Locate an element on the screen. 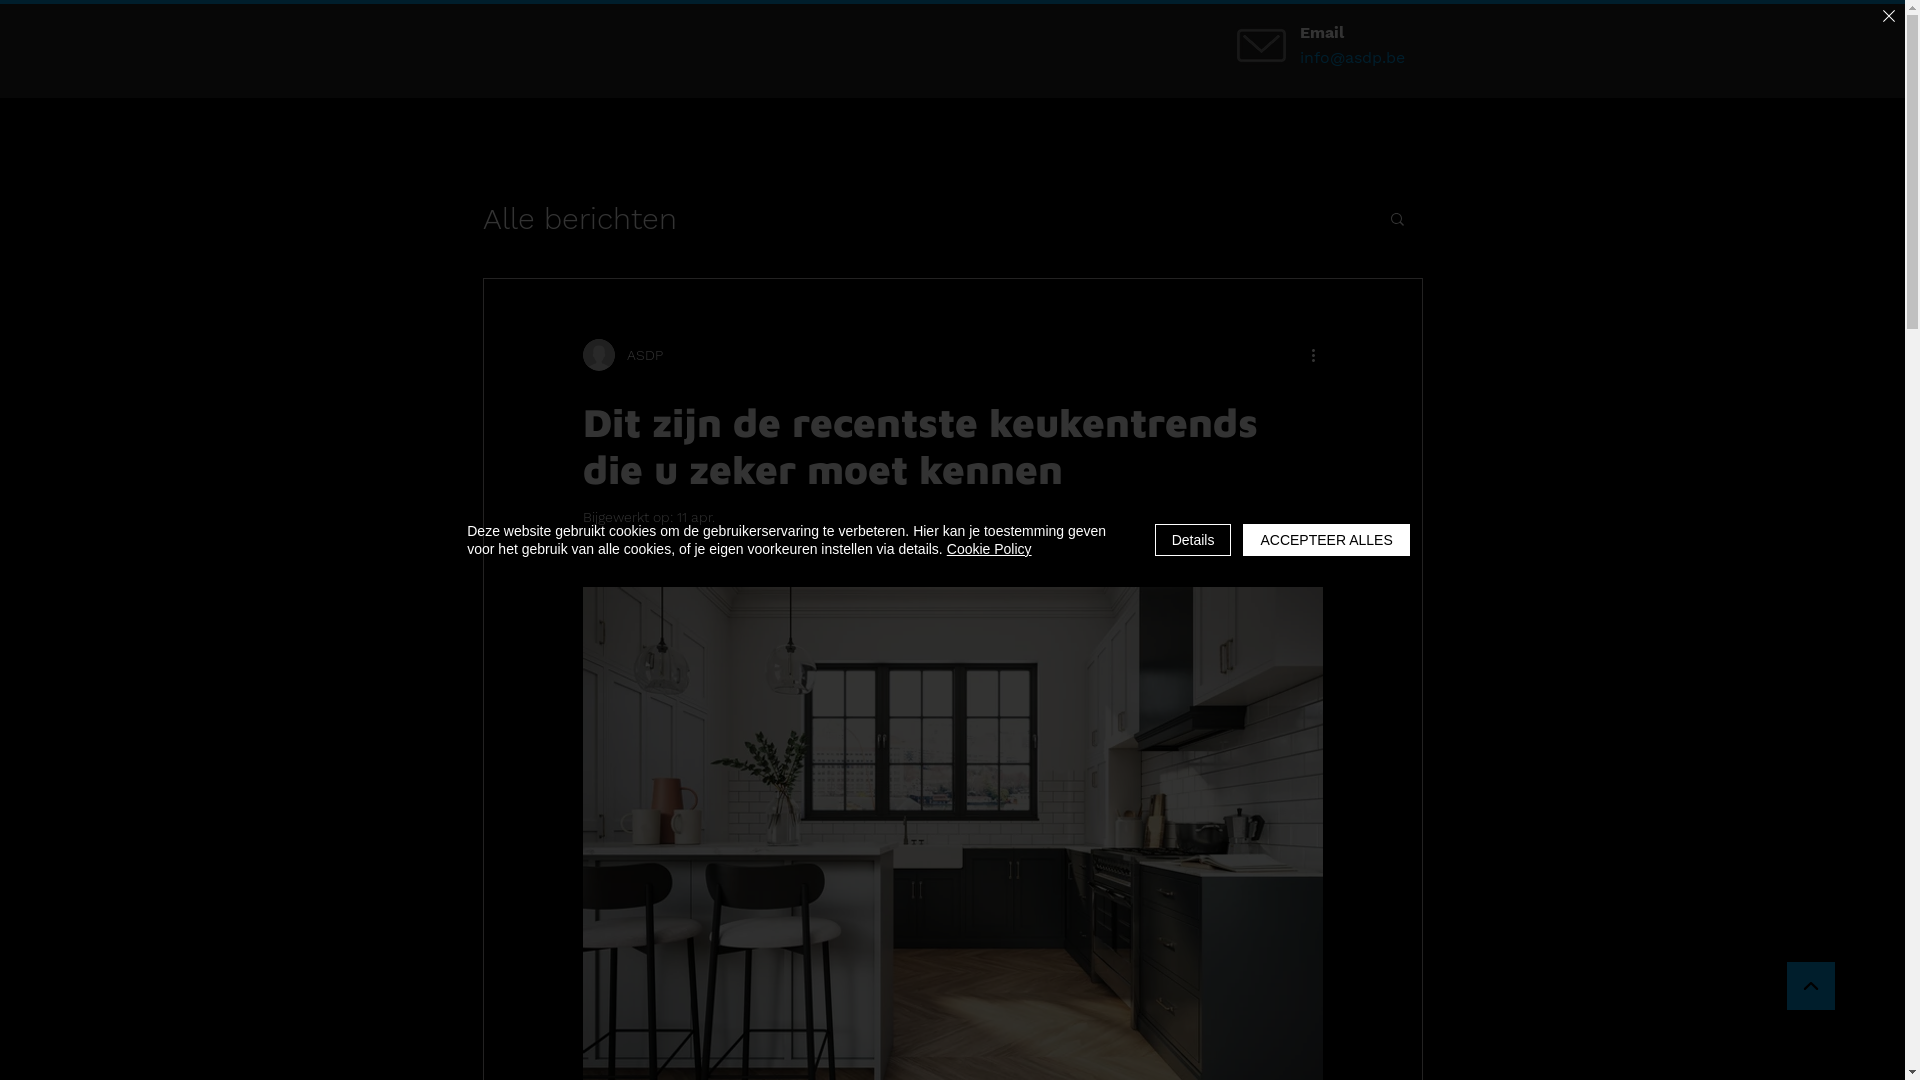  ACCEPTEER ALLES is located at coordinates (1326, 540).